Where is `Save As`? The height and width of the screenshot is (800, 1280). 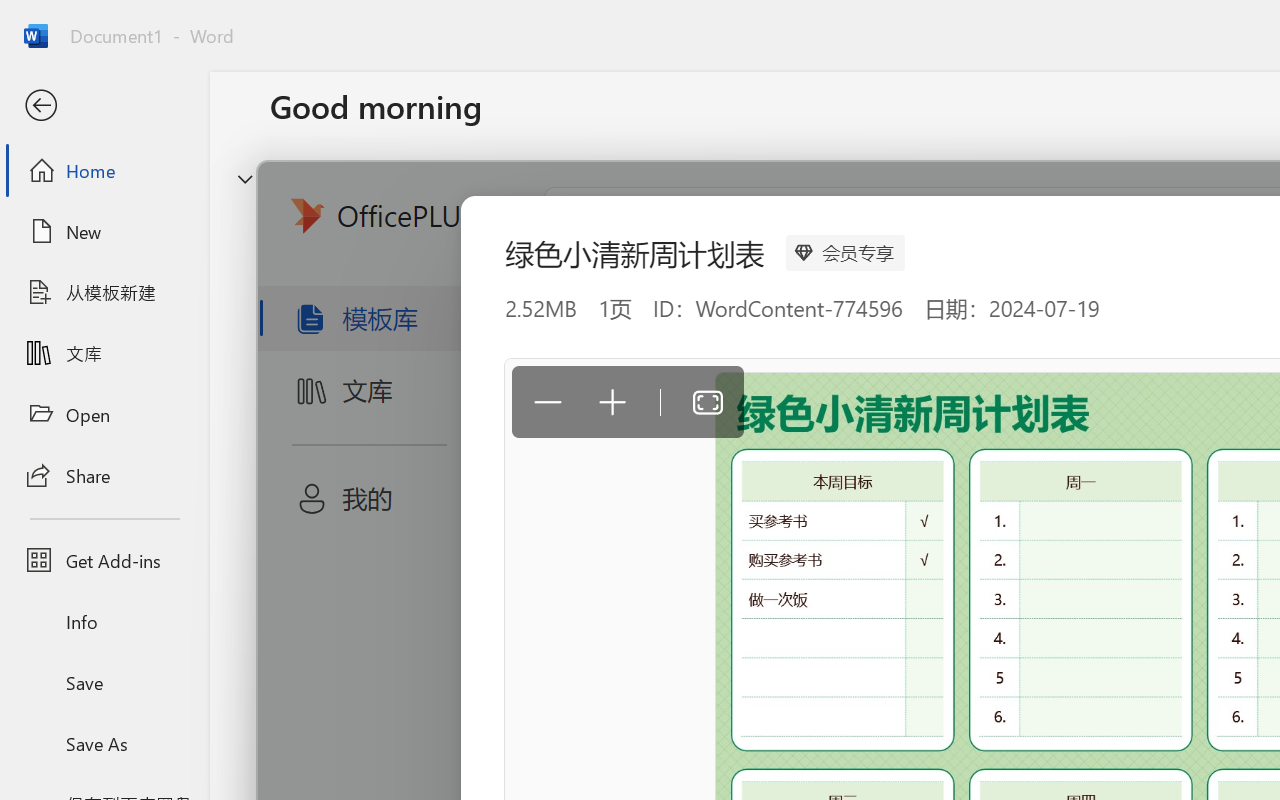 Save As is located at coordinates (104, 743).